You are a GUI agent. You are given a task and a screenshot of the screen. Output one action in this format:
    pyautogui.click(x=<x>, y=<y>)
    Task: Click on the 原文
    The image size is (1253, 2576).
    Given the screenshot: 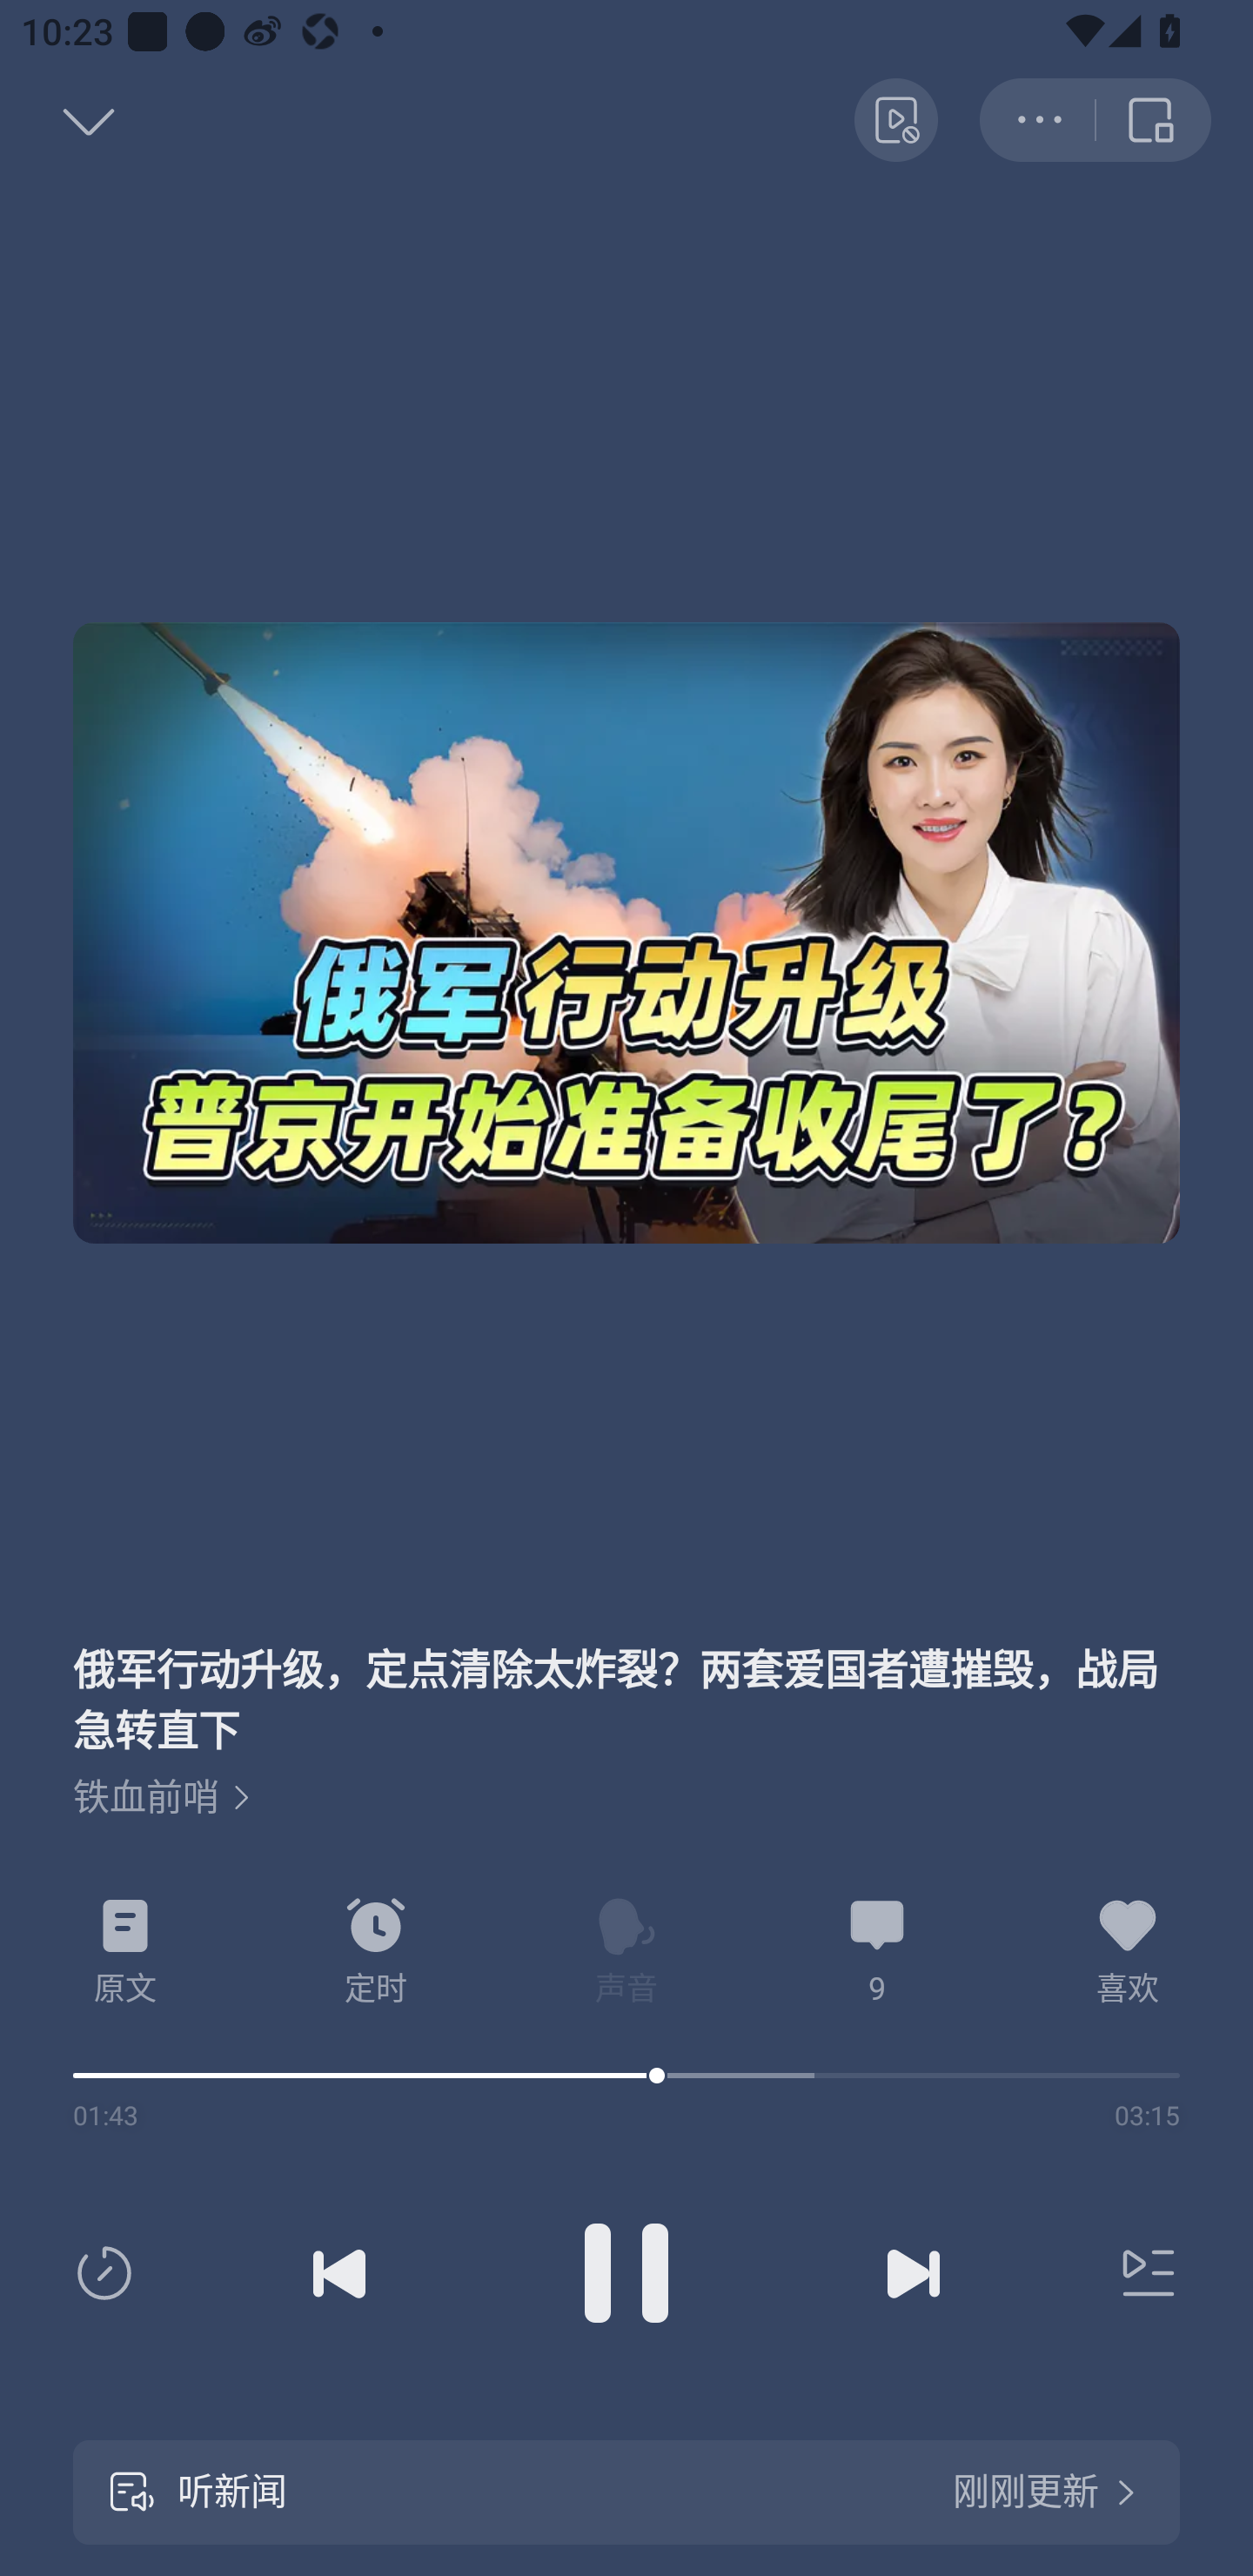 What is the action you would take?
    pyautogui.click(x=125, y=1952)
    